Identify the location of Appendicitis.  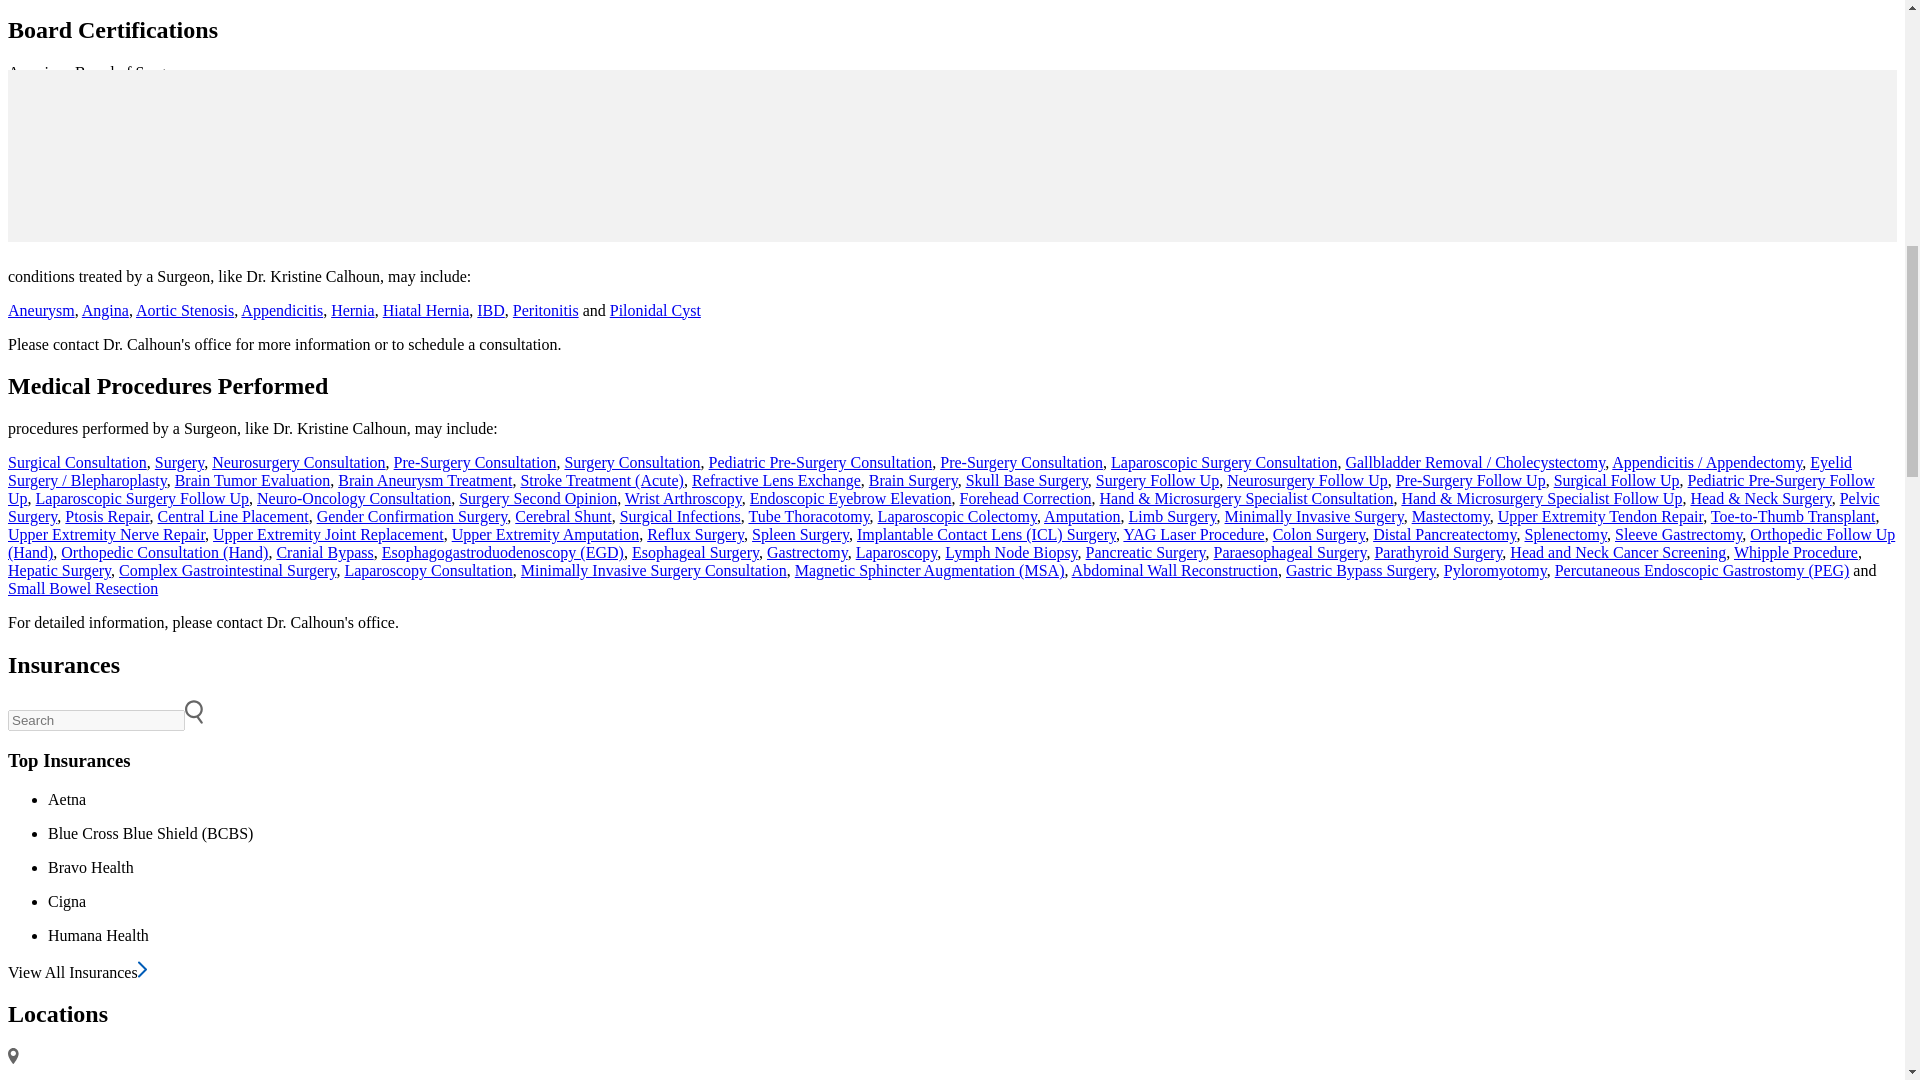
(282, 310).